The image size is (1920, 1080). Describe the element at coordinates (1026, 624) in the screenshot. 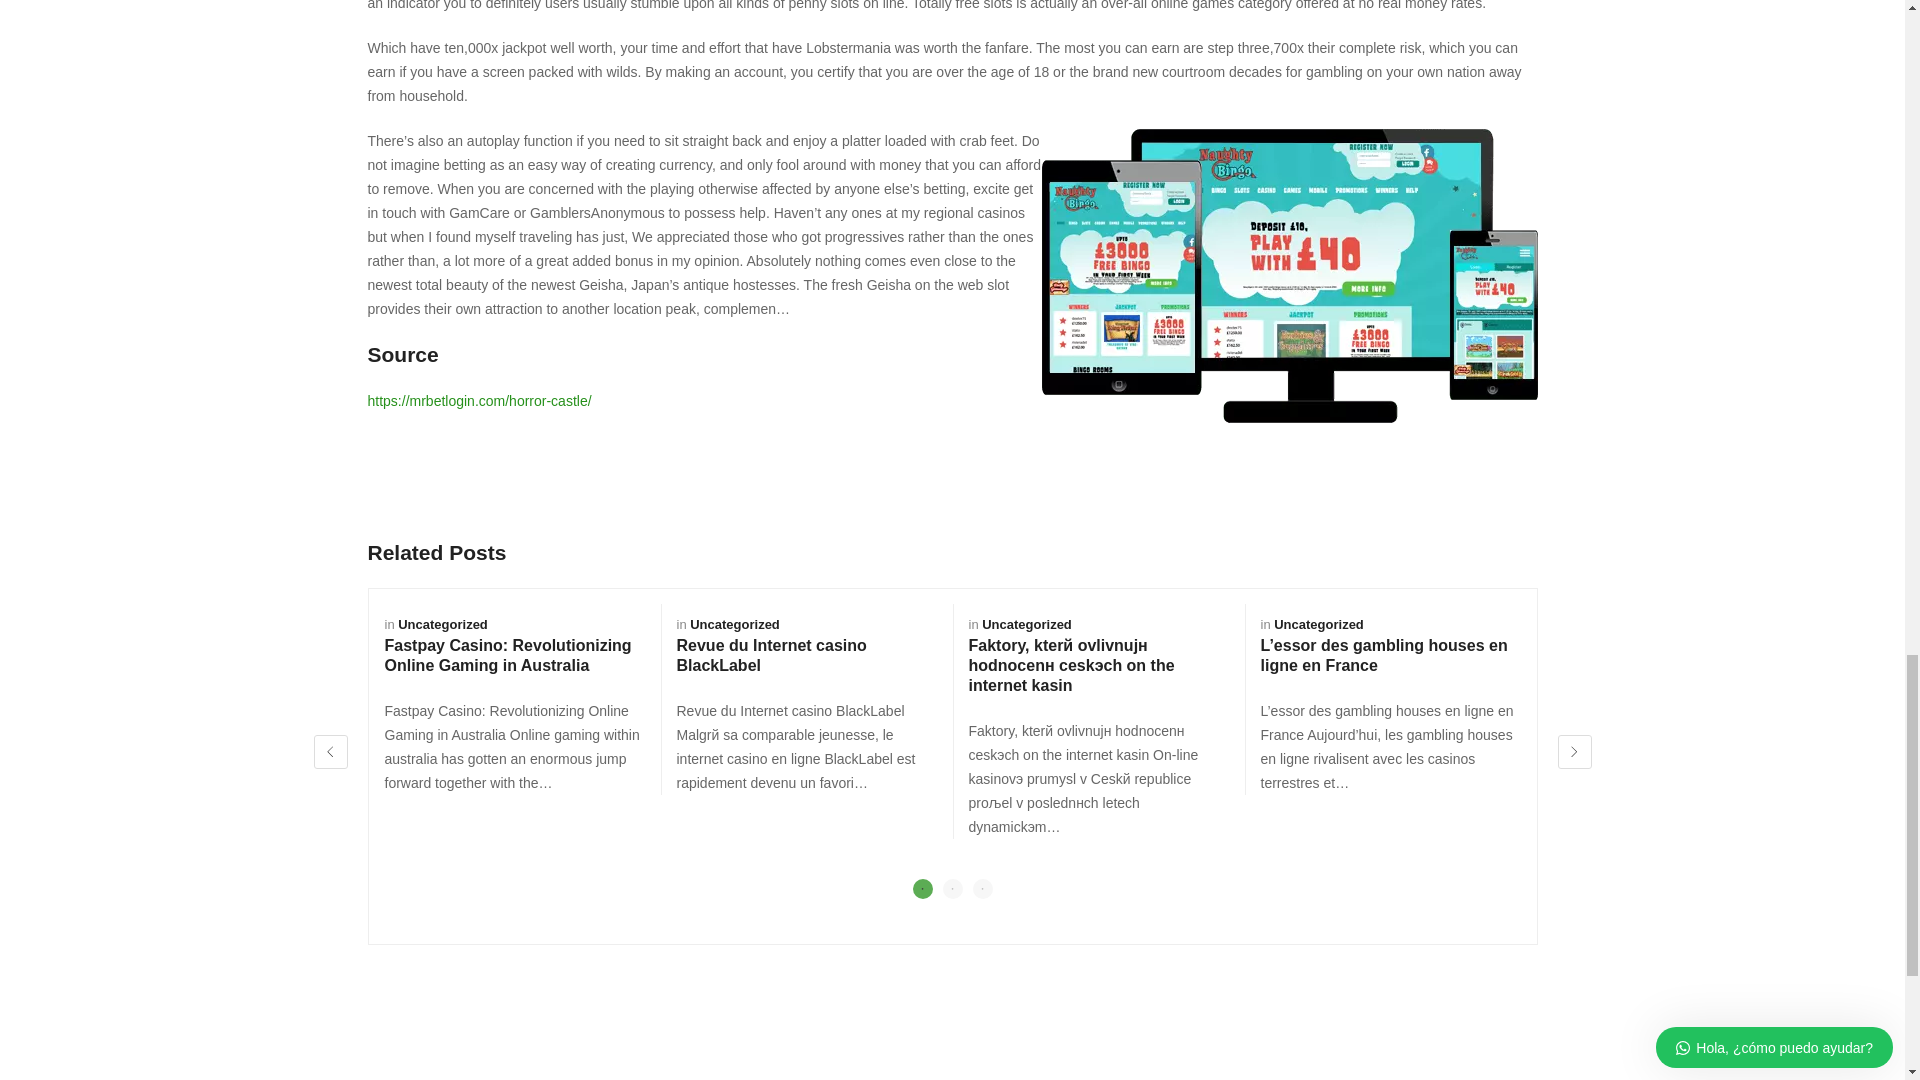

I see `Uncategorized` at that location.